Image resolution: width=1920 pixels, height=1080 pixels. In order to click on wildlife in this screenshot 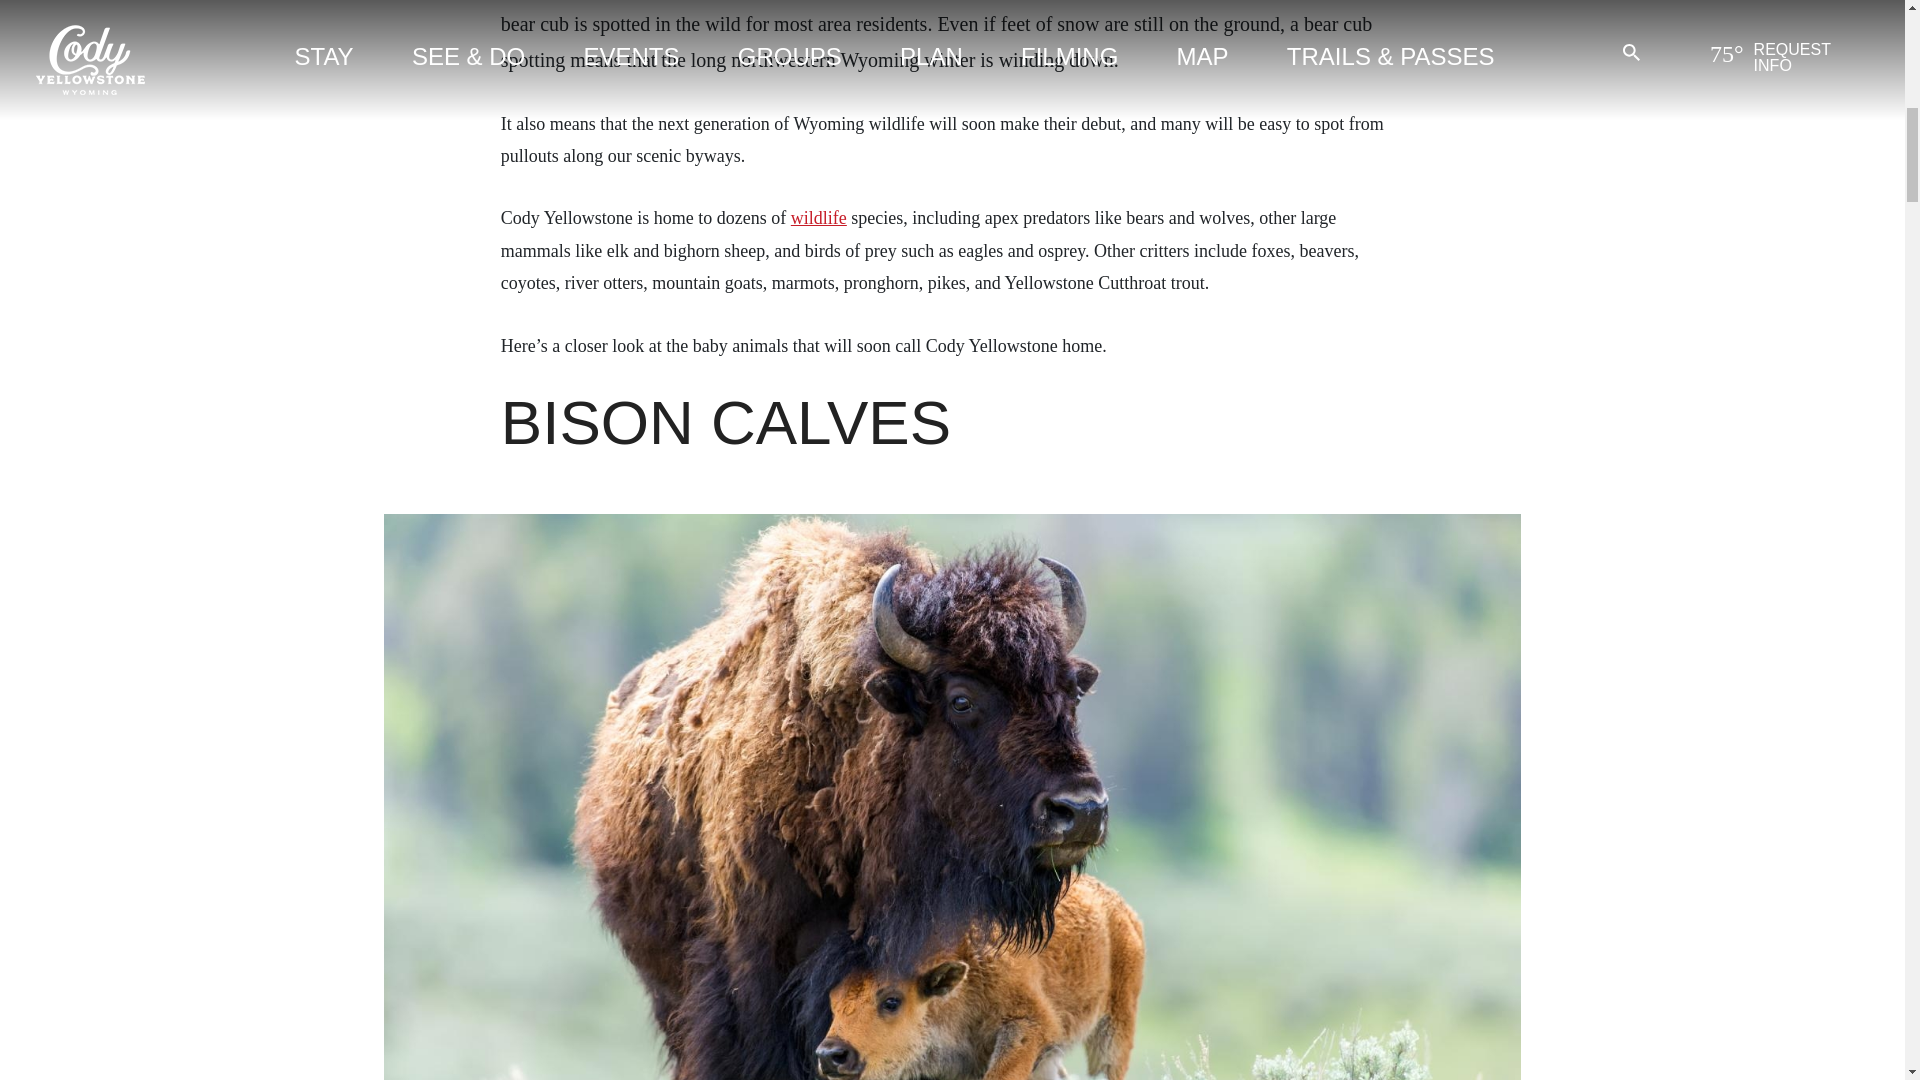, I will do `click(818, 218)`.